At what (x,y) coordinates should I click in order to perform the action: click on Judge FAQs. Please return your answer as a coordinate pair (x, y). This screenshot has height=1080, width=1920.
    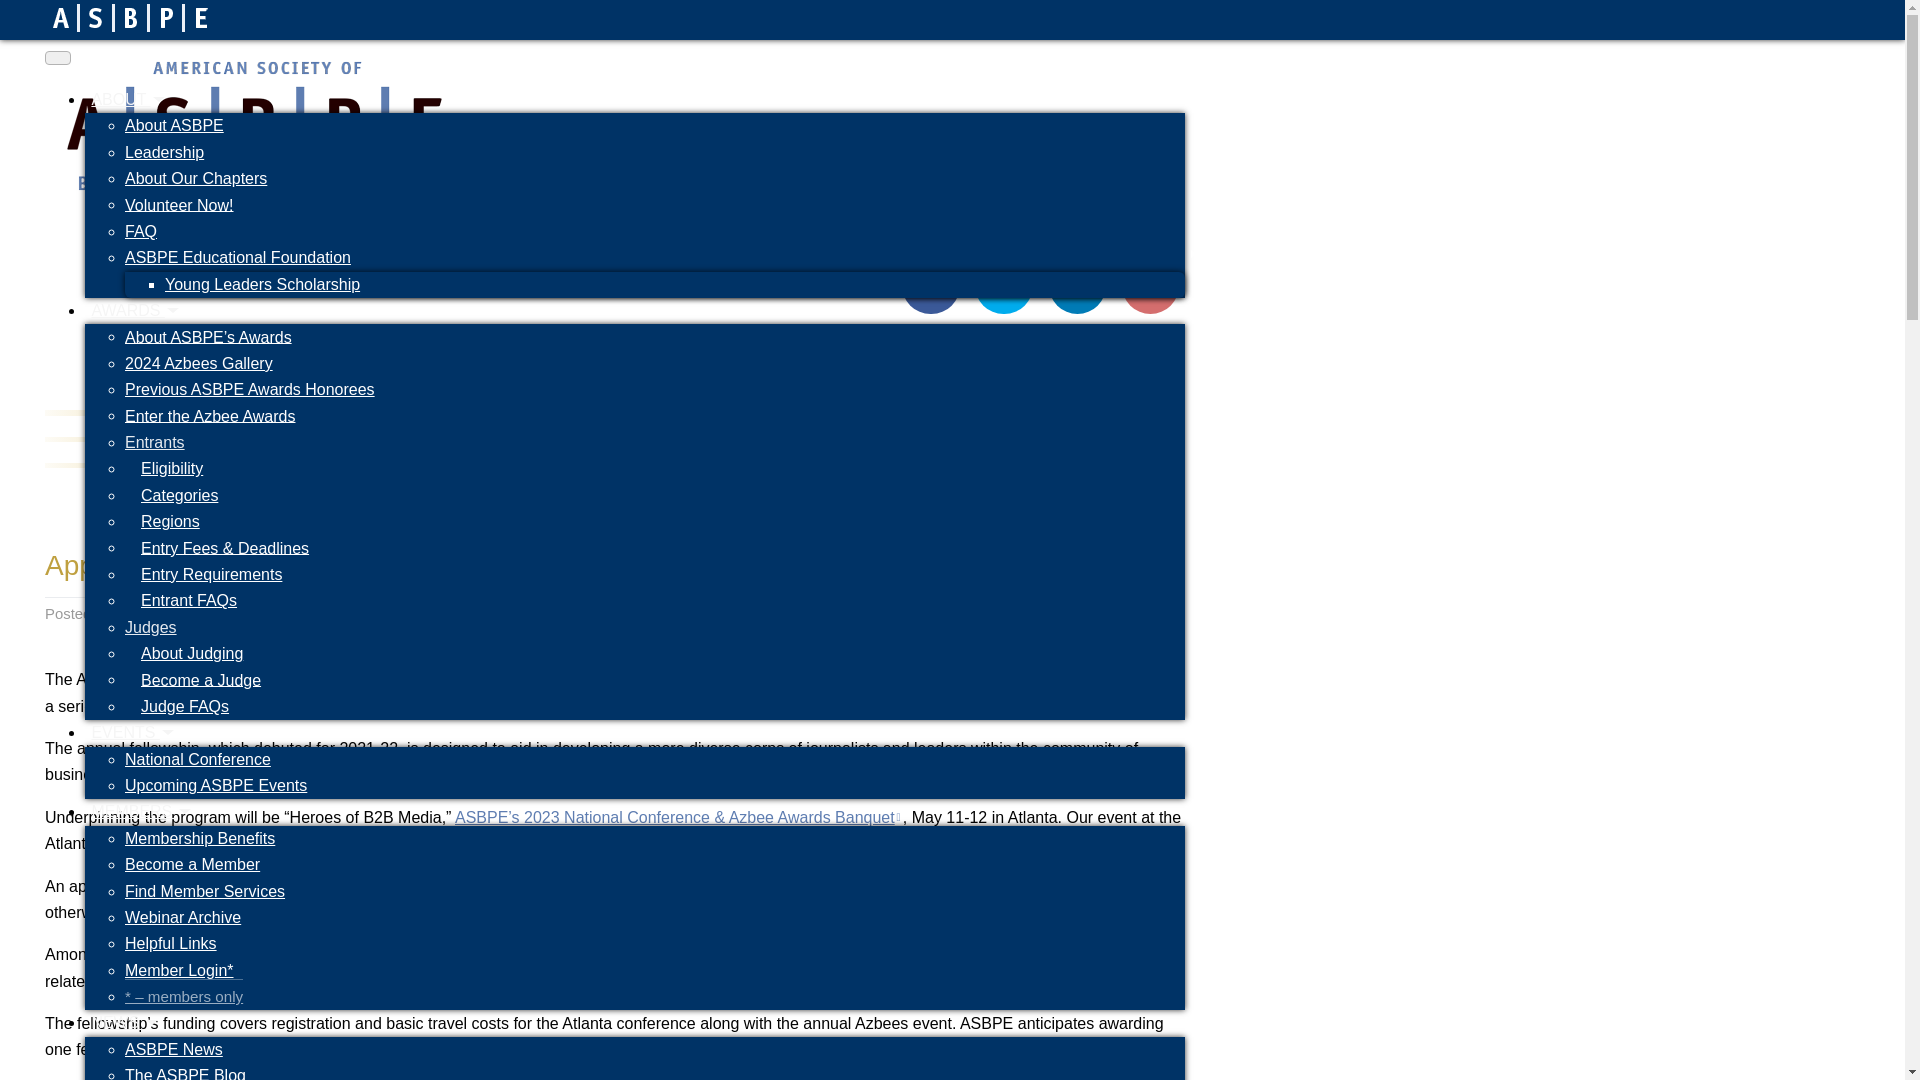
    Looking at the image, I should click on (184, 706).